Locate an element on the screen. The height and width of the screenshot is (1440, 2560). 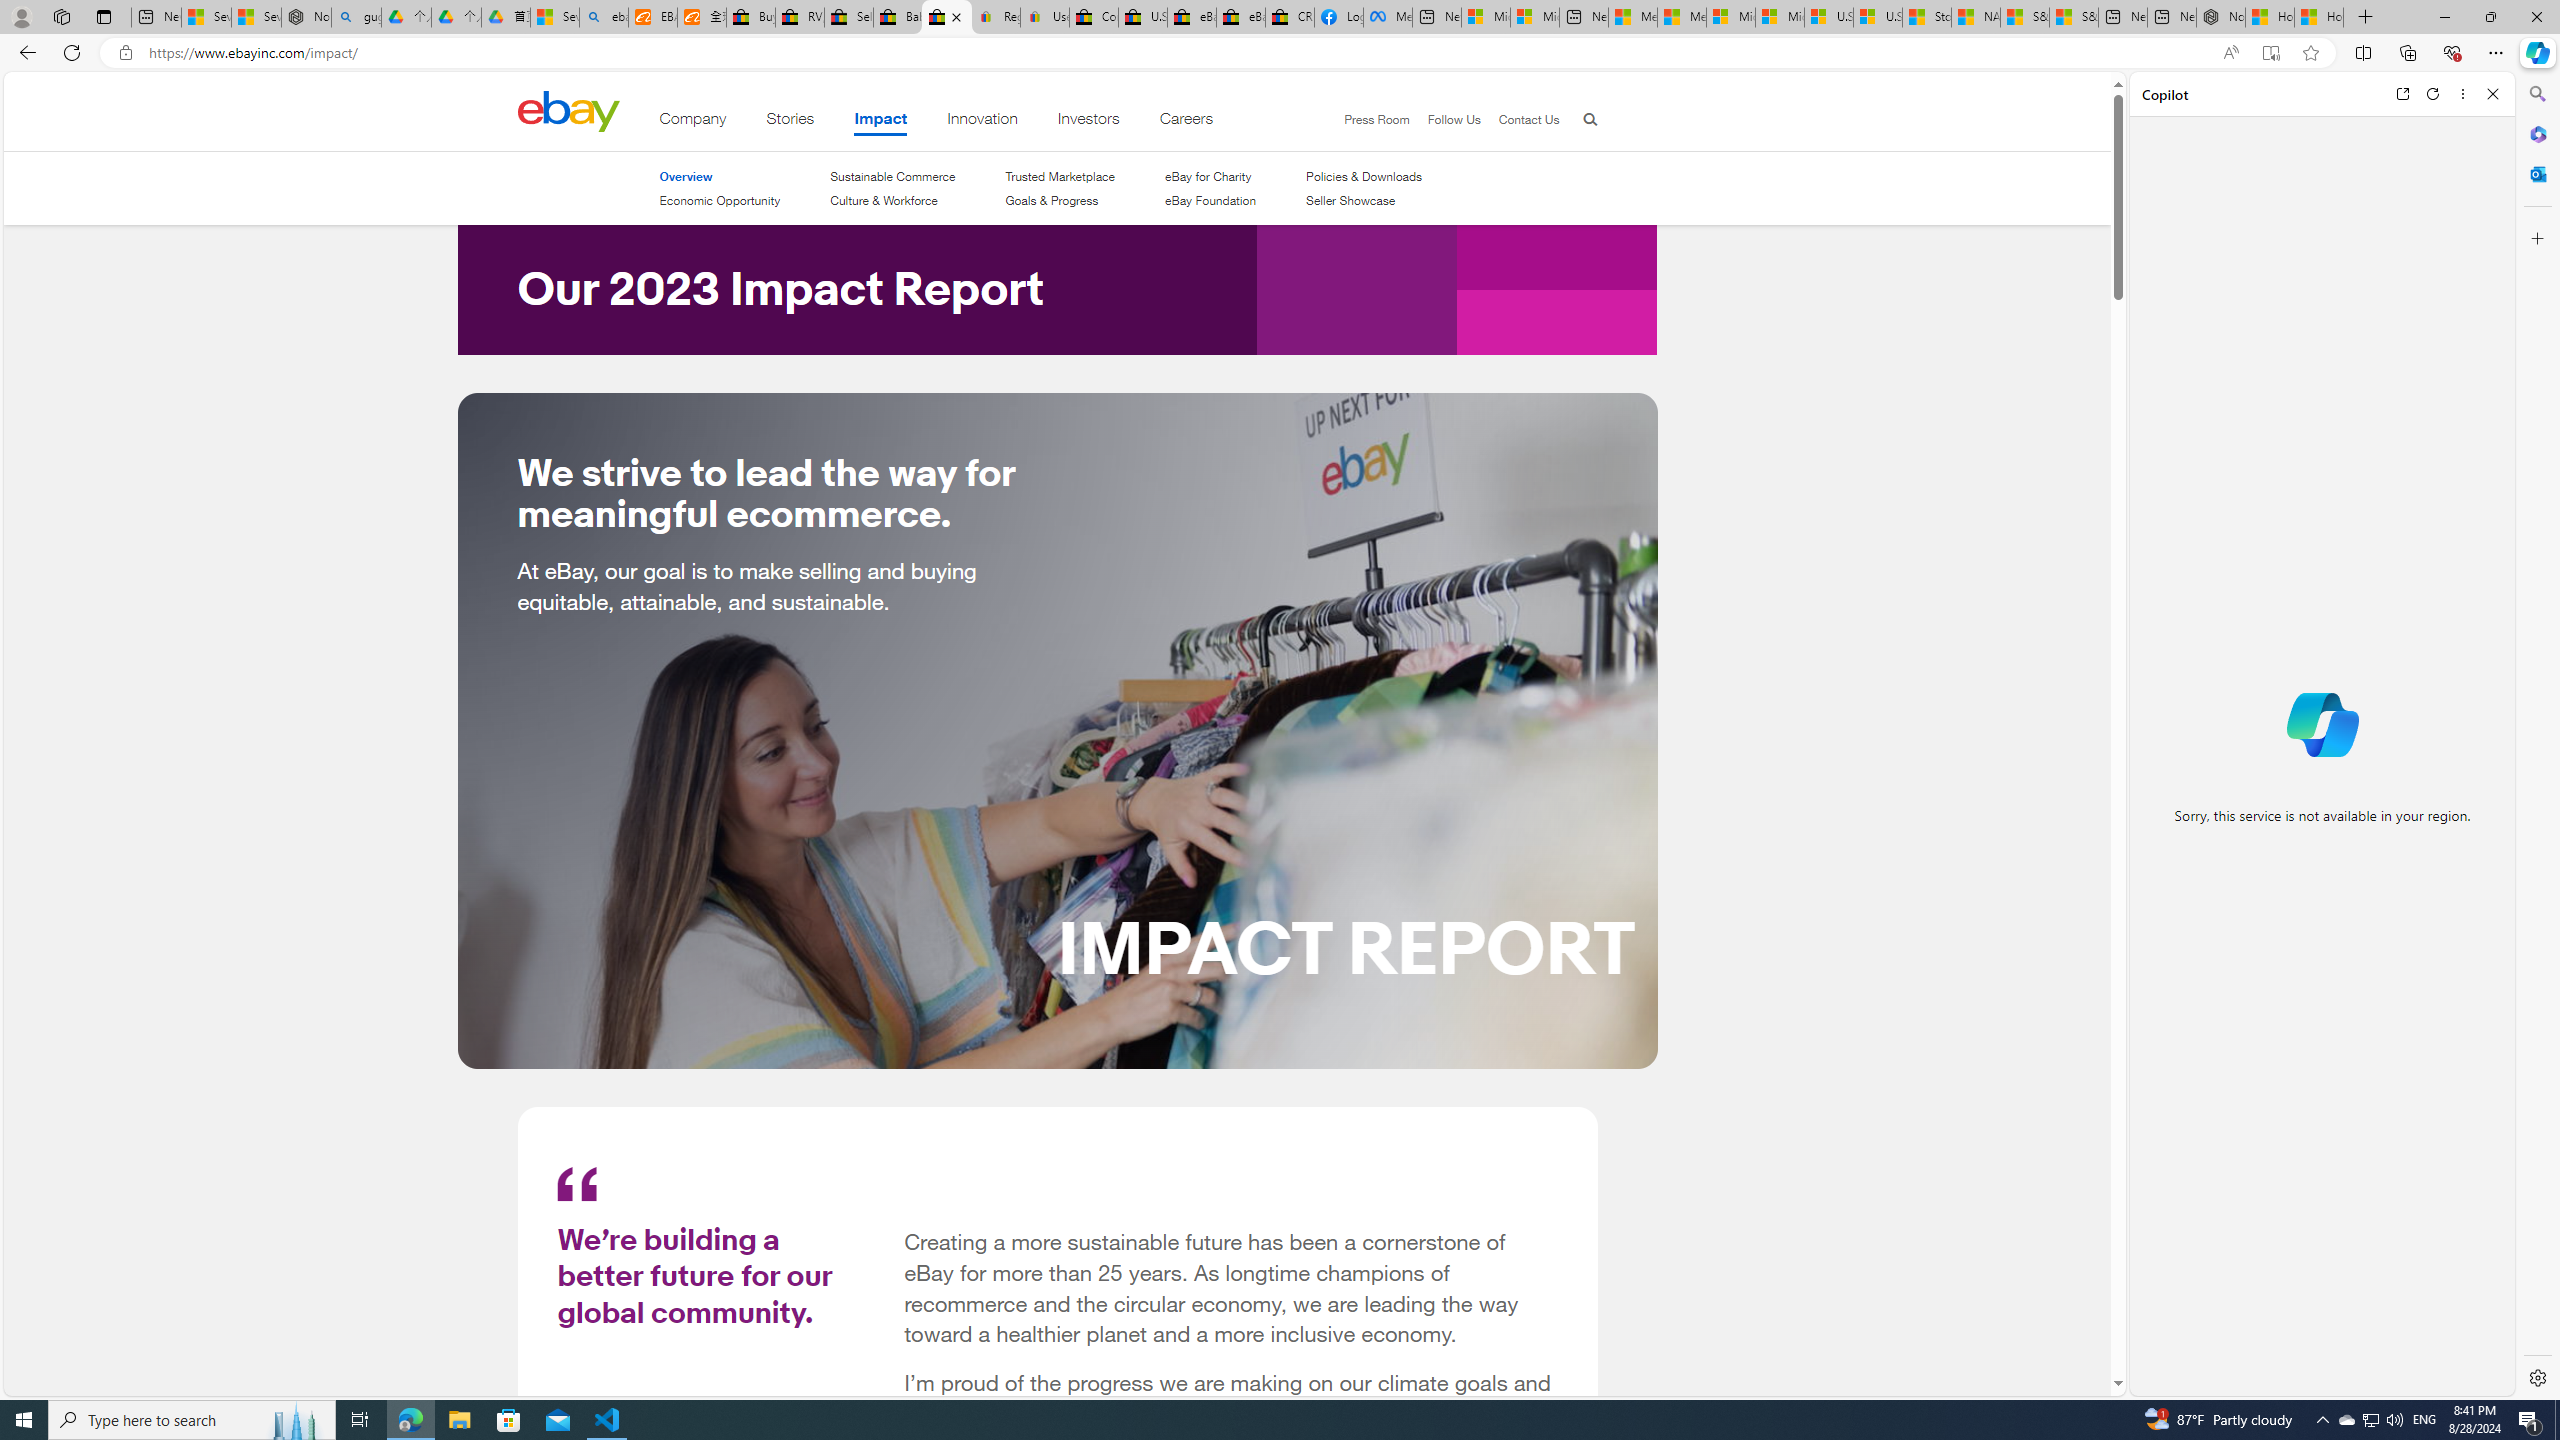
RV, Trailer & Camper Steps & Ladders for sale | eBay is located at coordinates (800, 17).